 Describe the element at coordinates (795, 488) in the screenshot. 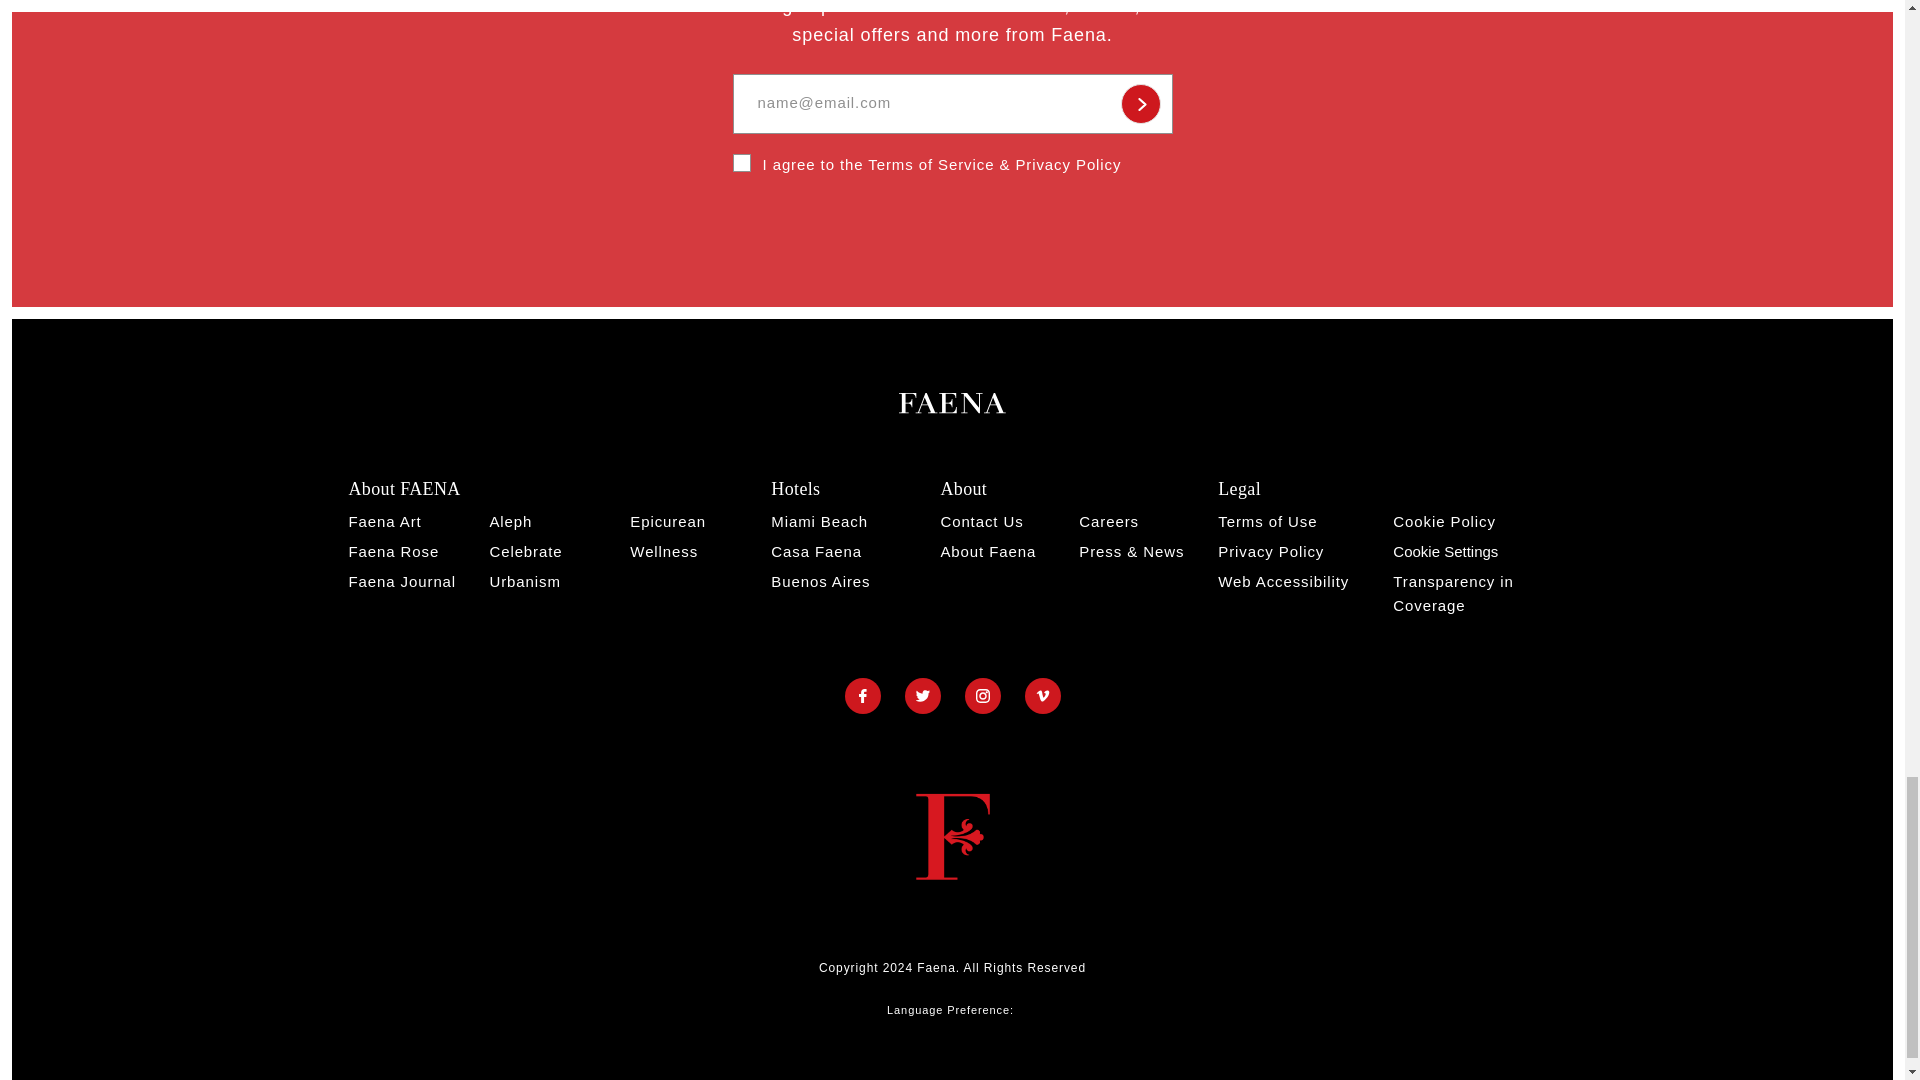

I see `Hotels` at that location.